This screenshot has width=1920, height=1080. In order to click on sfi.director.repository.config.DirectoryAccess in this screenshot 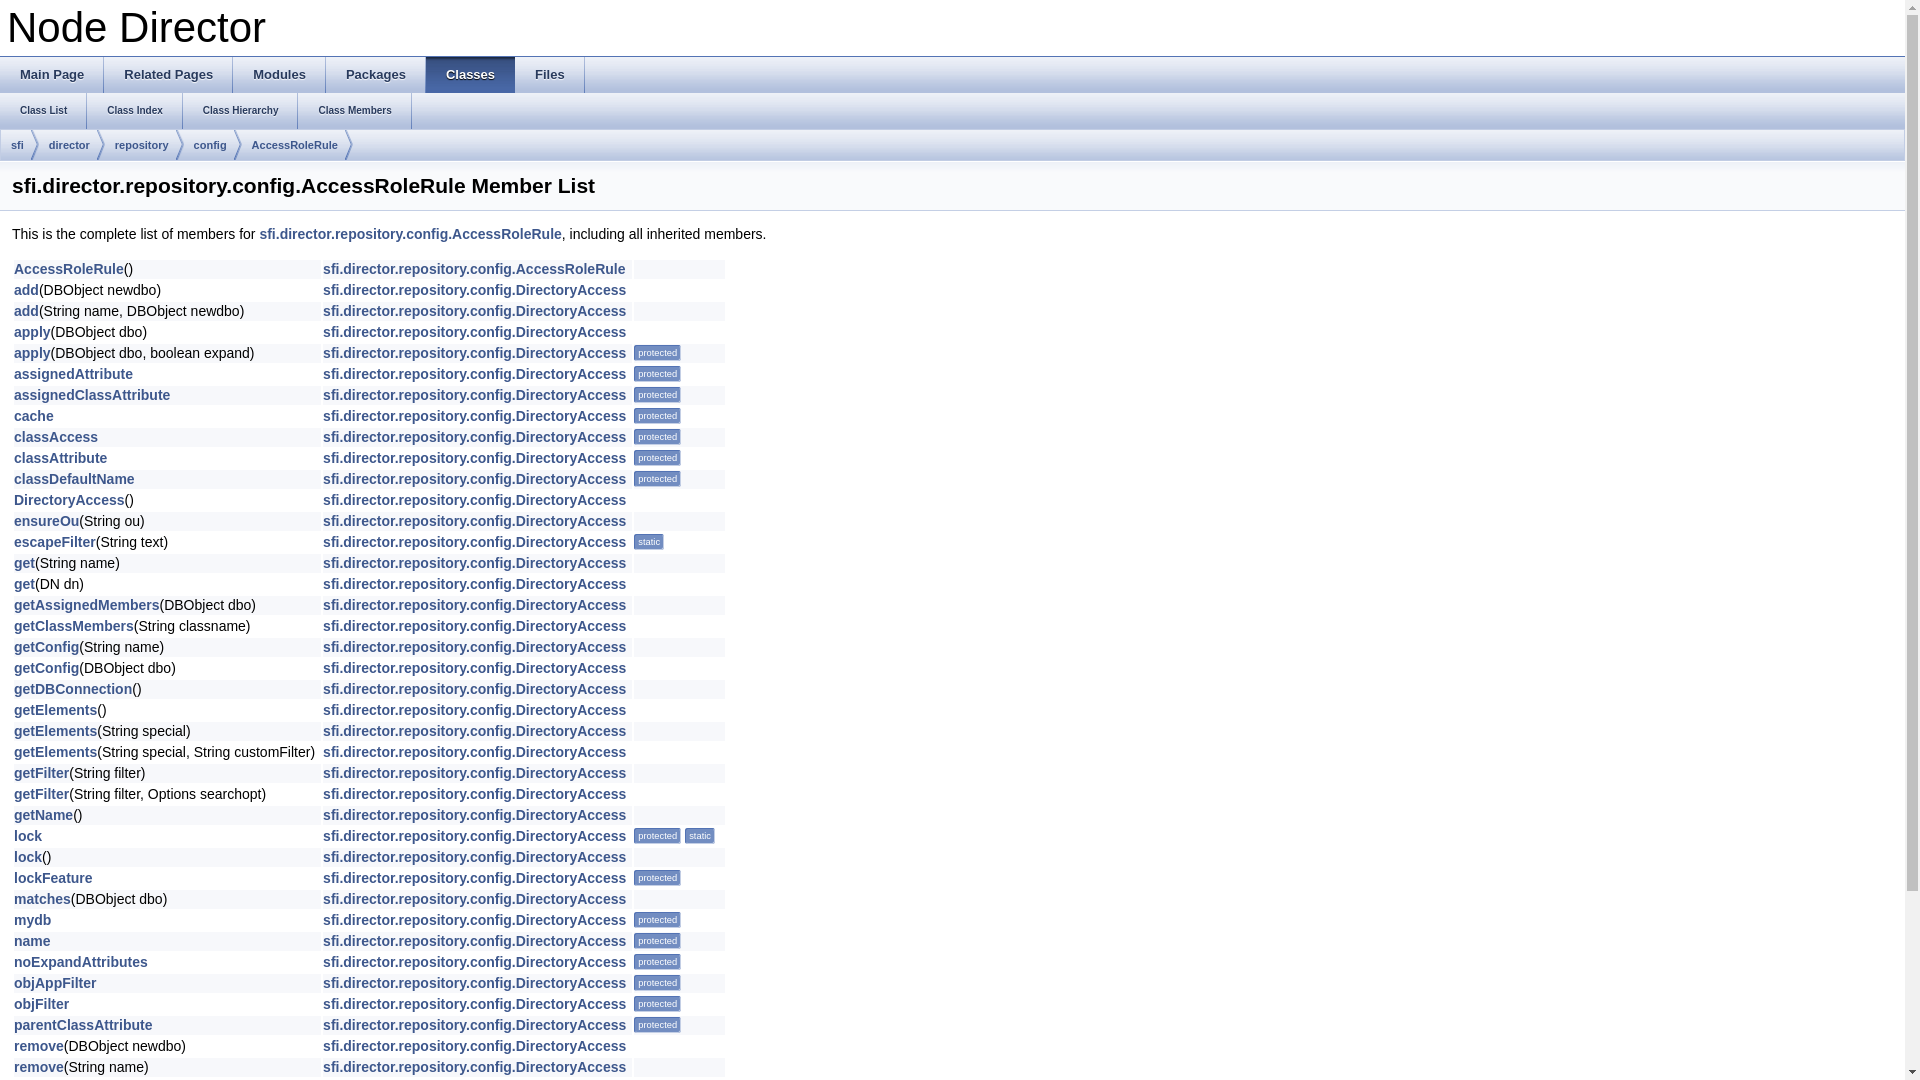, I will do `click(474, 1025)`.